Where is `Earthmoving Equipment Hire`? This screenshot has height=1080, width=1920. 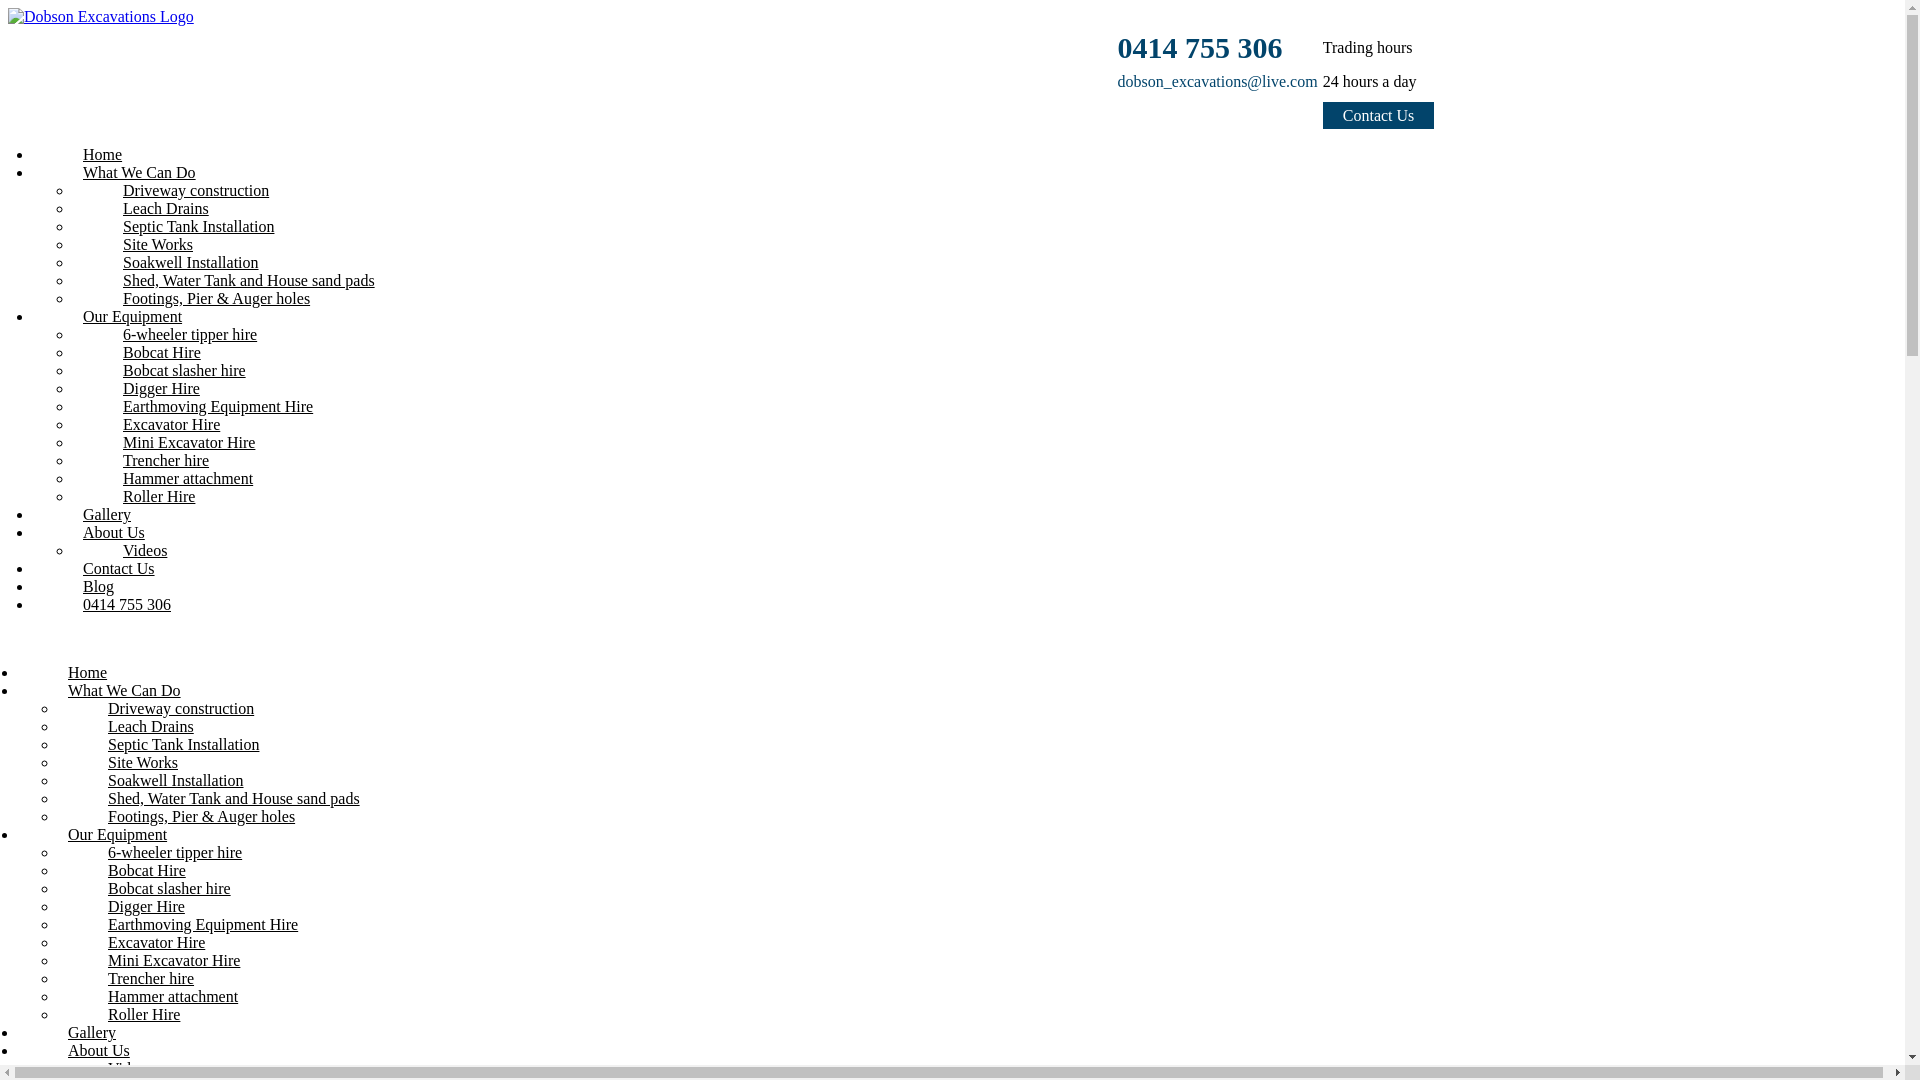 Earthmoving Equipment Hire is located at coordinates (210, 396).